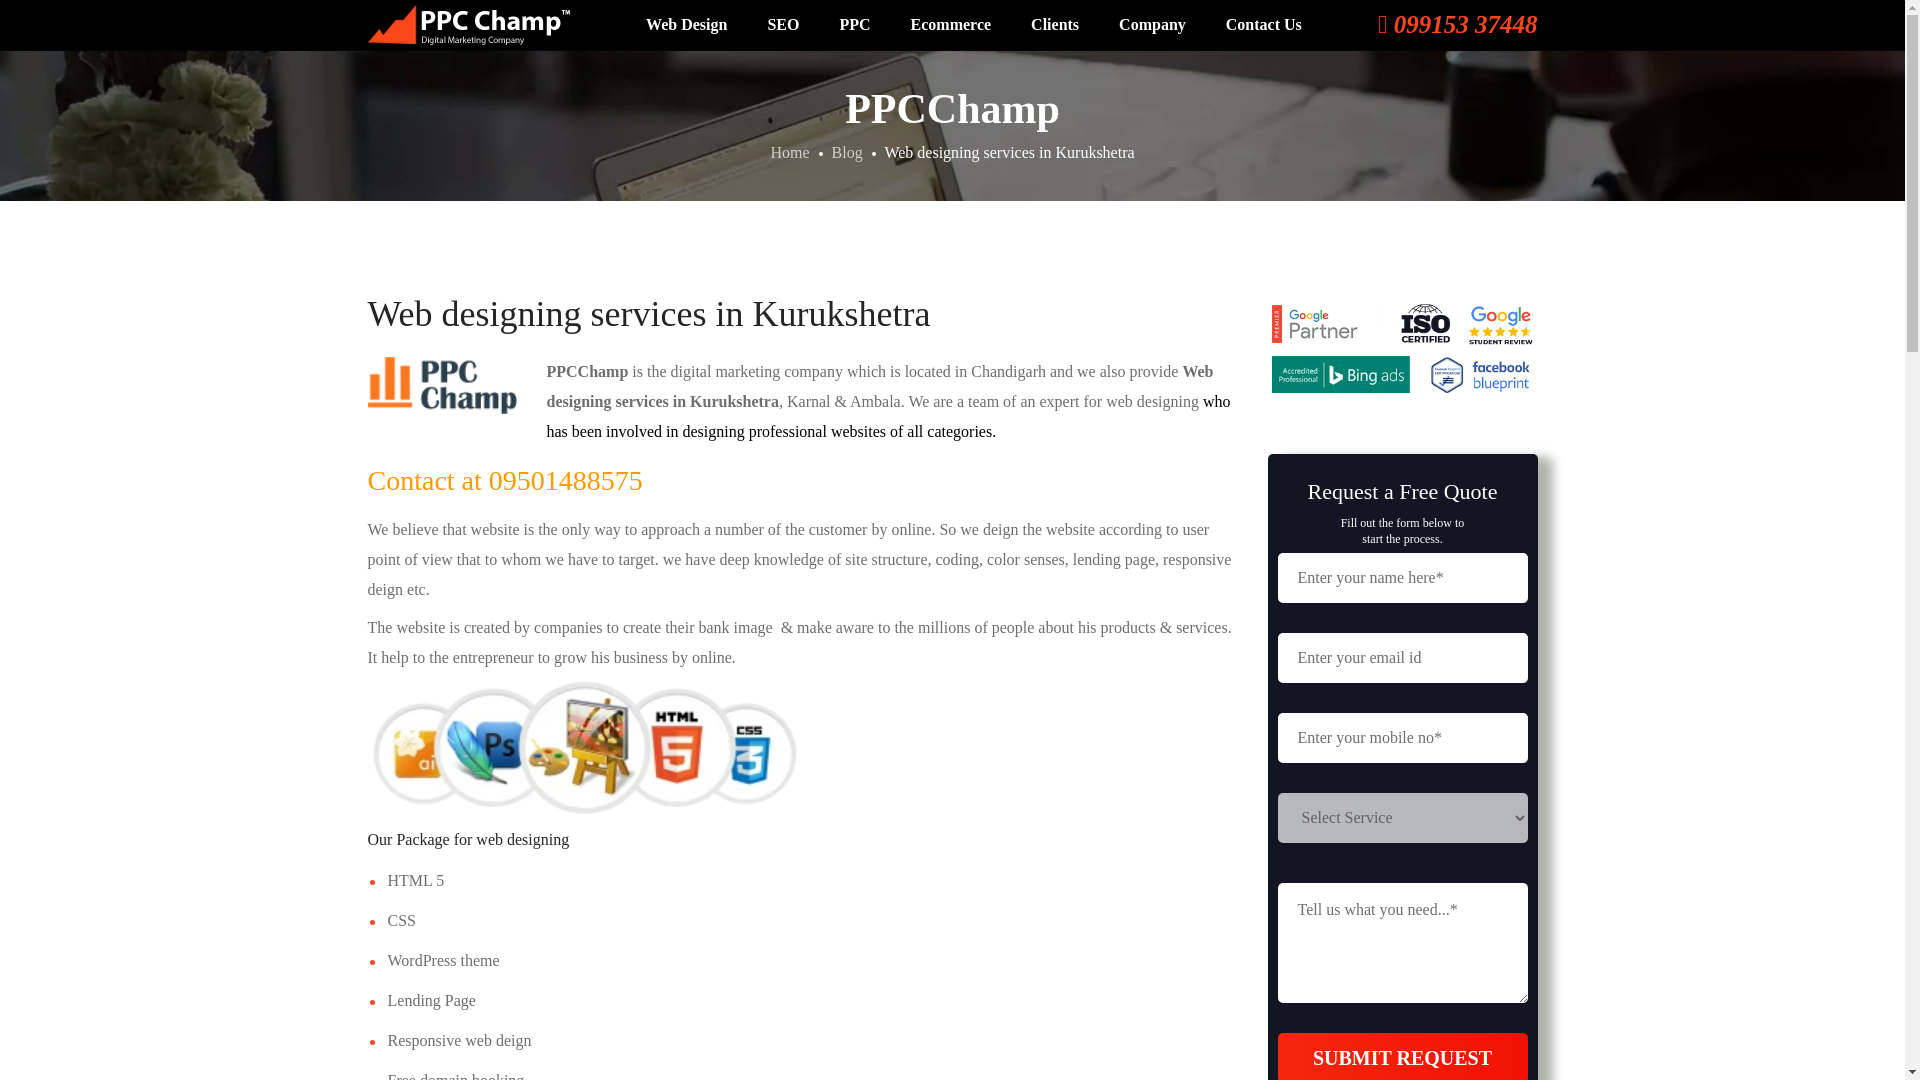 Image resolution: width=1920 pixels, height=1080 pixels. I want to click on Blog, so click(846, 152).